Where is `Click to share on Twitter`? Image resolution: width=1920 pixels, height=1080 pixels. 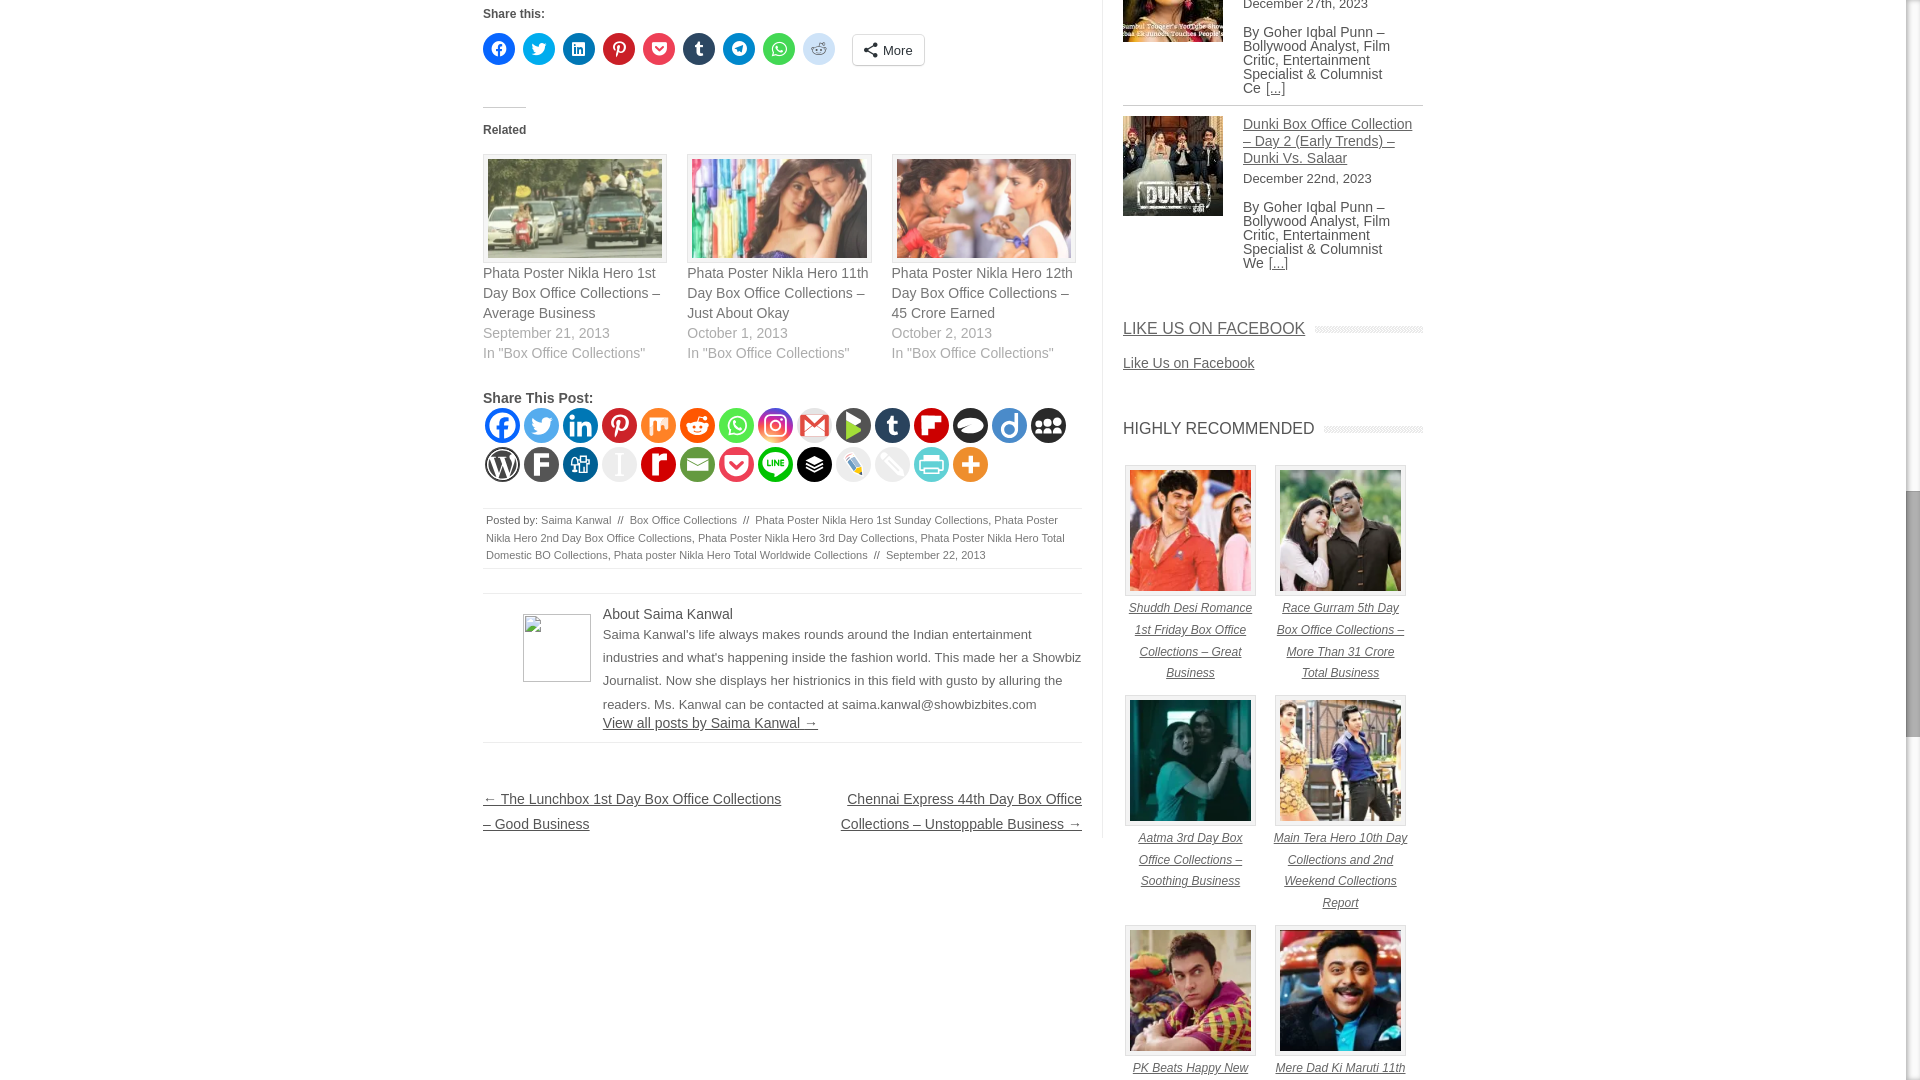
Click to share on Twitter is located at coordinates (538, 48).